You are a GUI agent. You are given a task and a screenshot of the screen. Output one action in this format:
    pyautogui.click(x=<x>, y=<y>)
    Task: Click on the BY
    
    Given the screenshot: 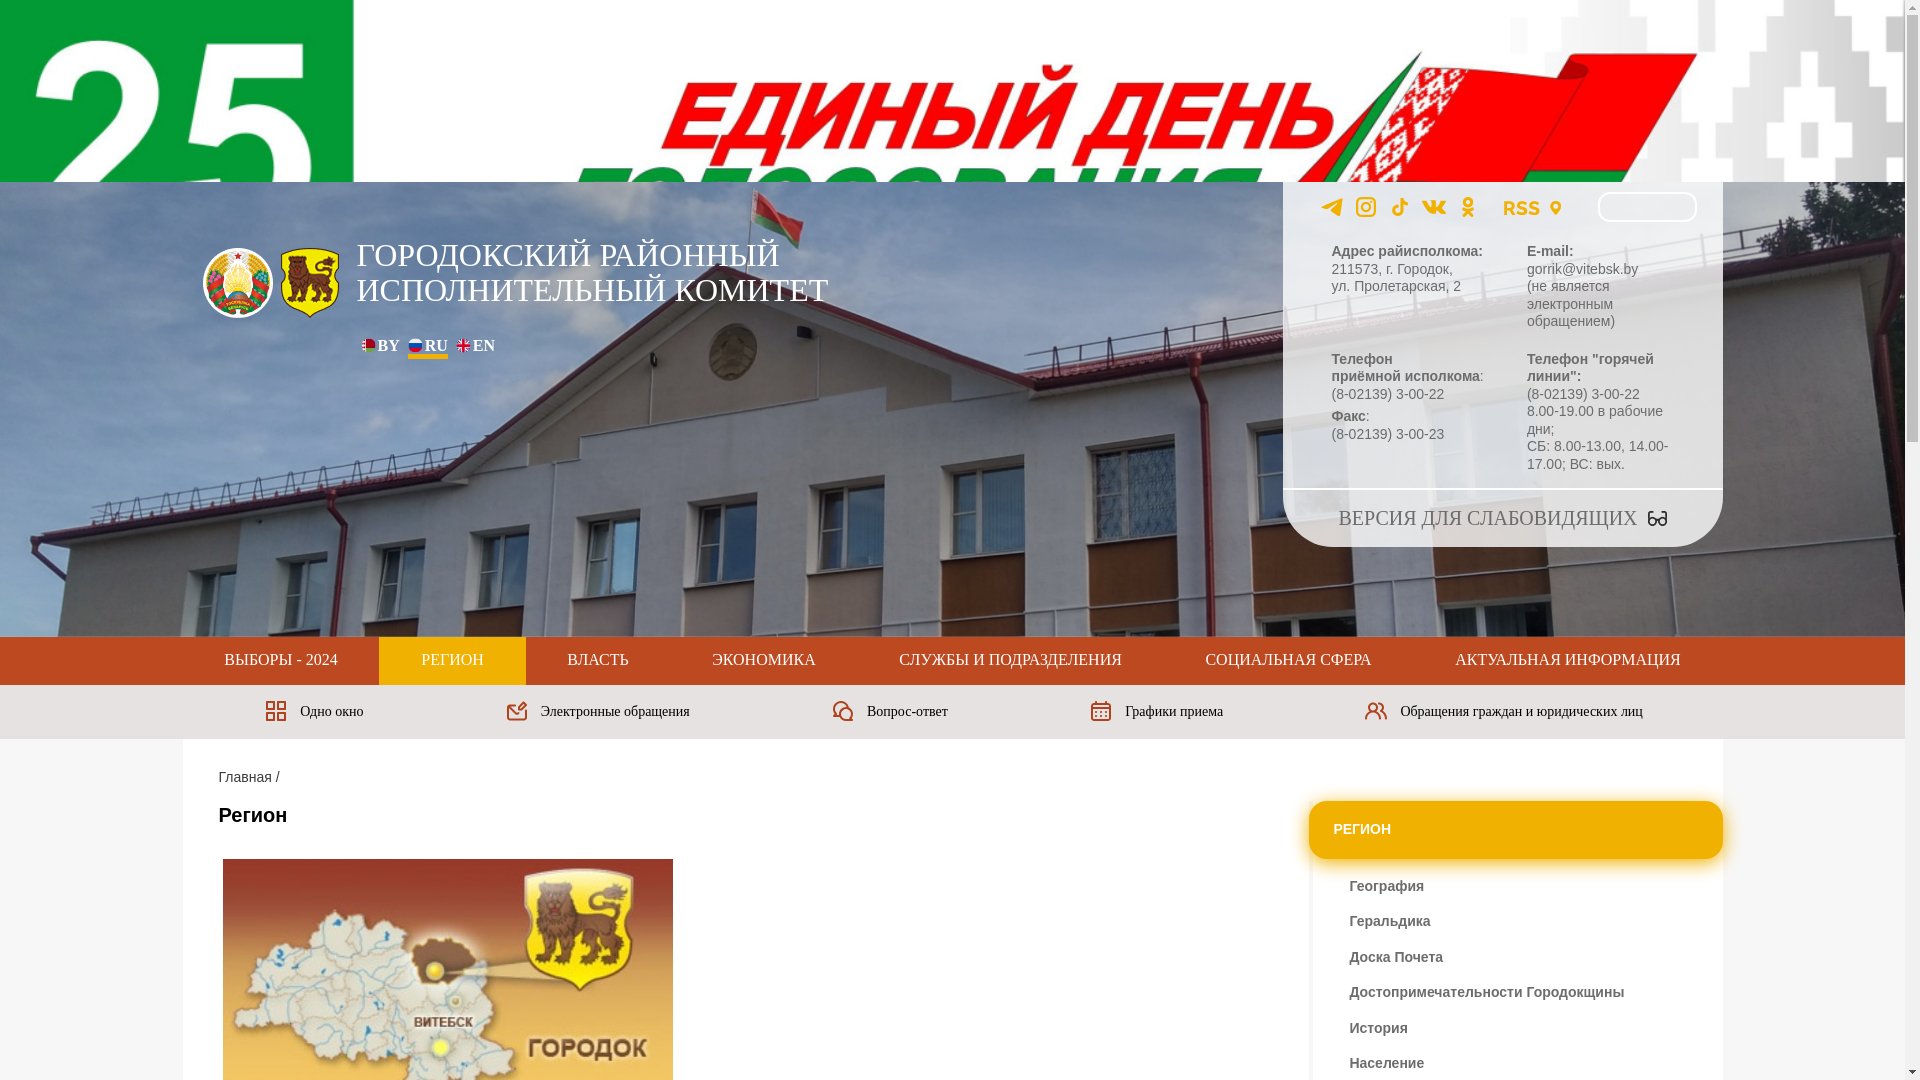 What is the action you would take?
    pyautogui.click(x=380, y=346)
    